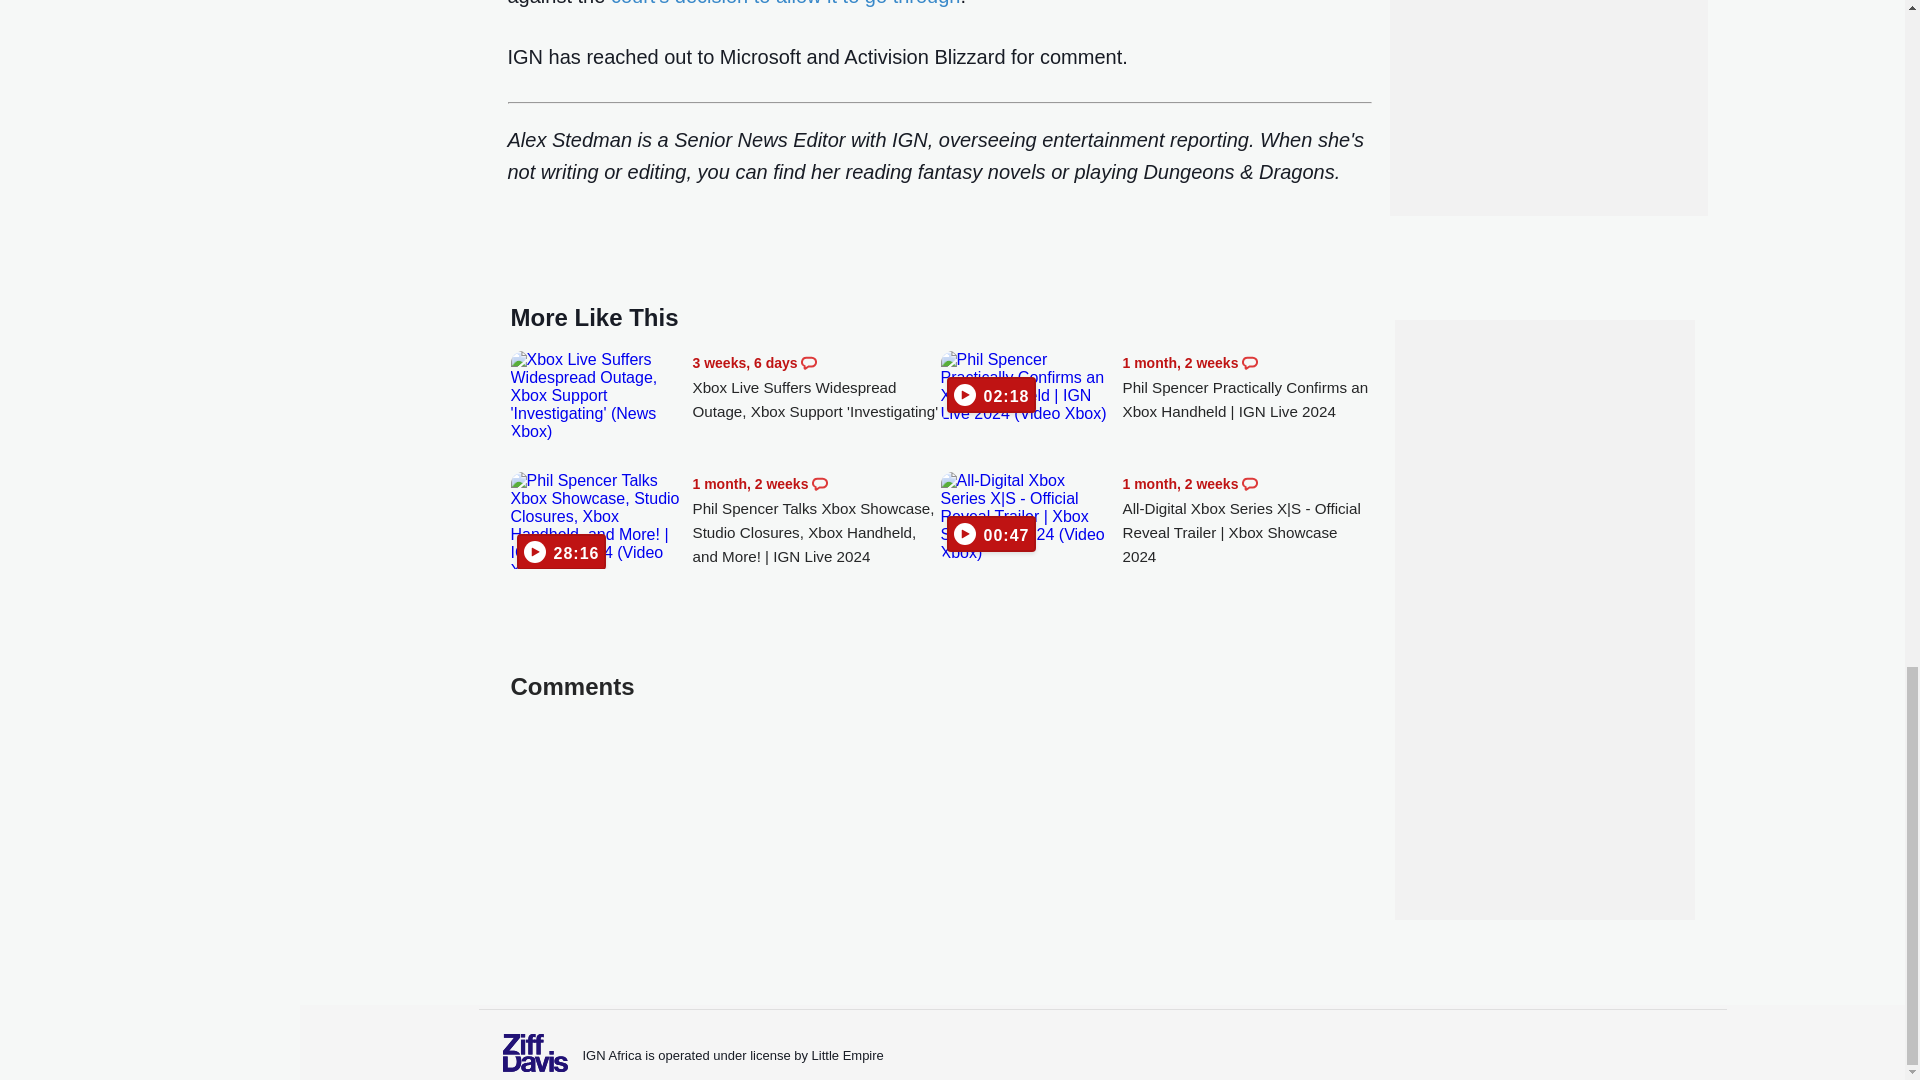 The height and width of the screenshot is (1080, 1920). I want to click on Comments, so click(1250, 363).